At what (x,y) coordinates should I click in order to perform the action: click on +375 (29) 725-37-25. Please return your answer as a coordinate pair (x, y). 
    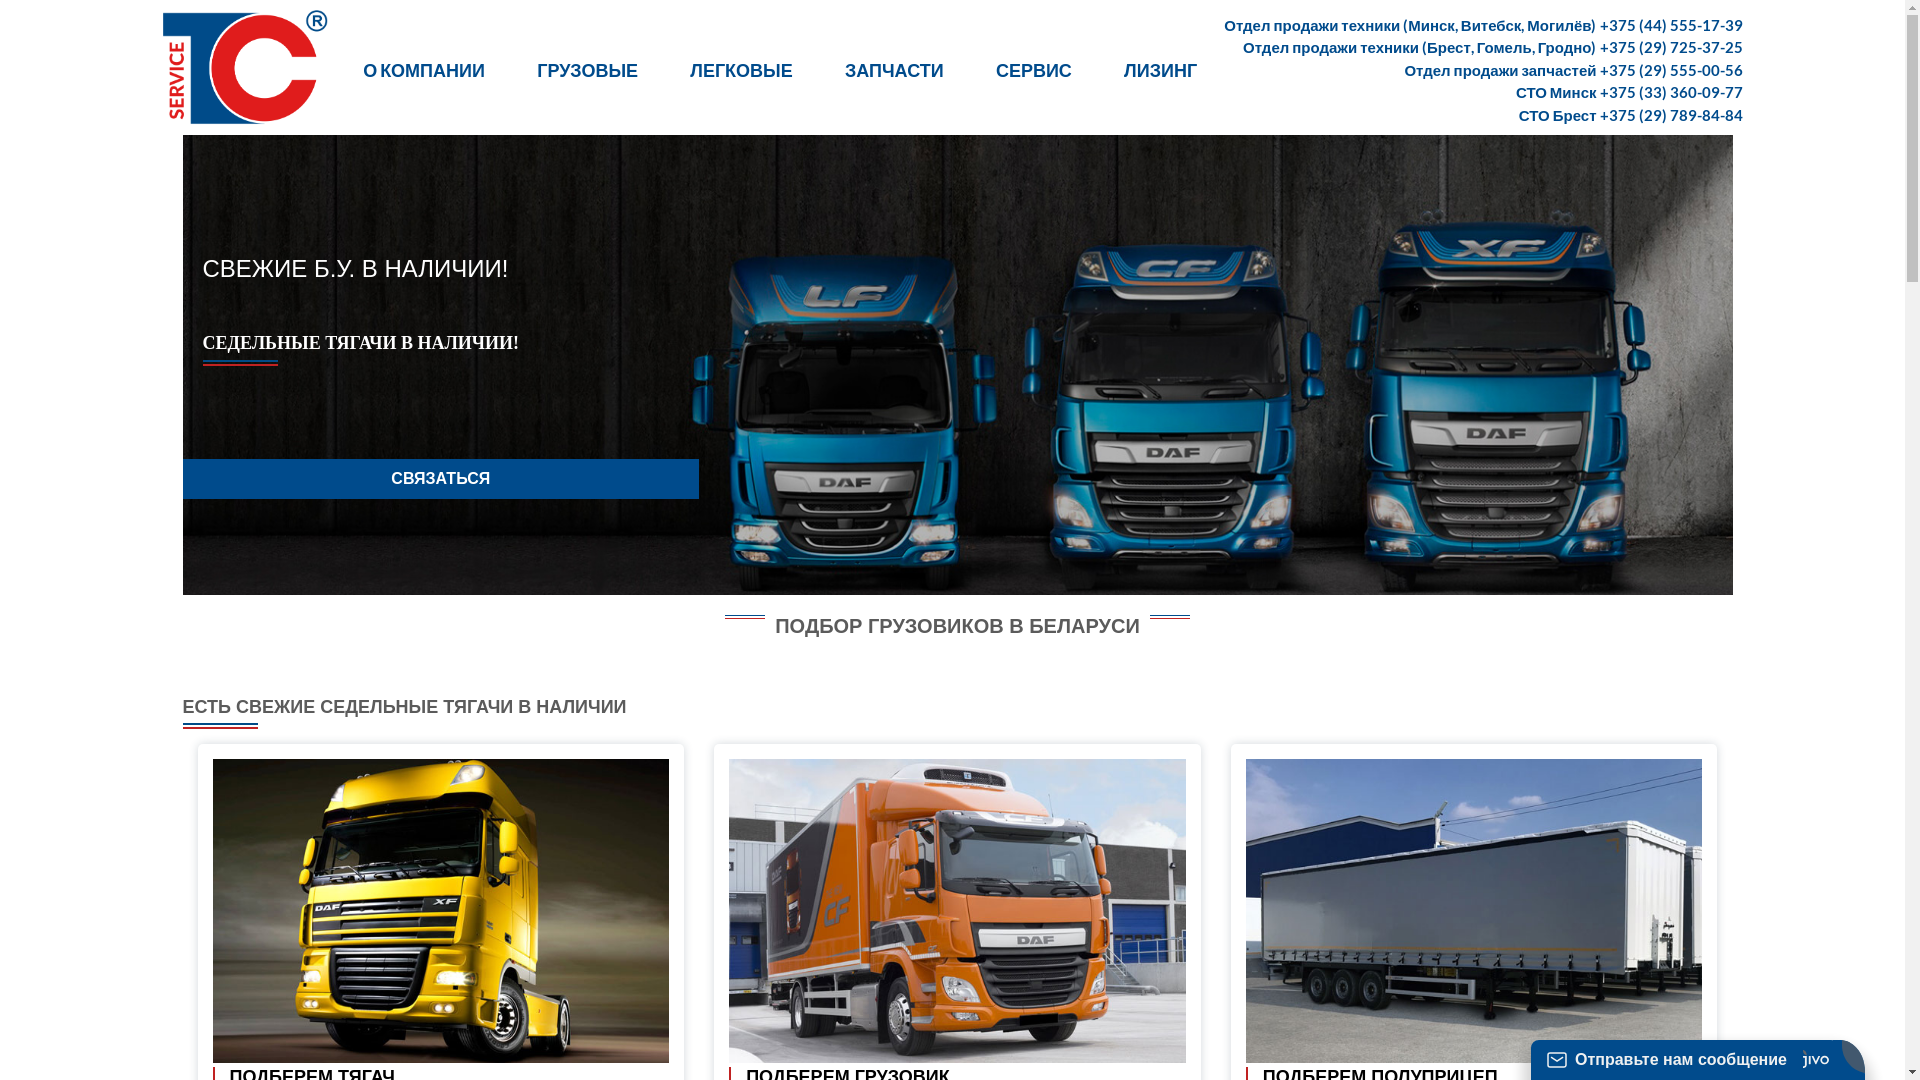
    Looking at the image, I should click on (1672, 47).